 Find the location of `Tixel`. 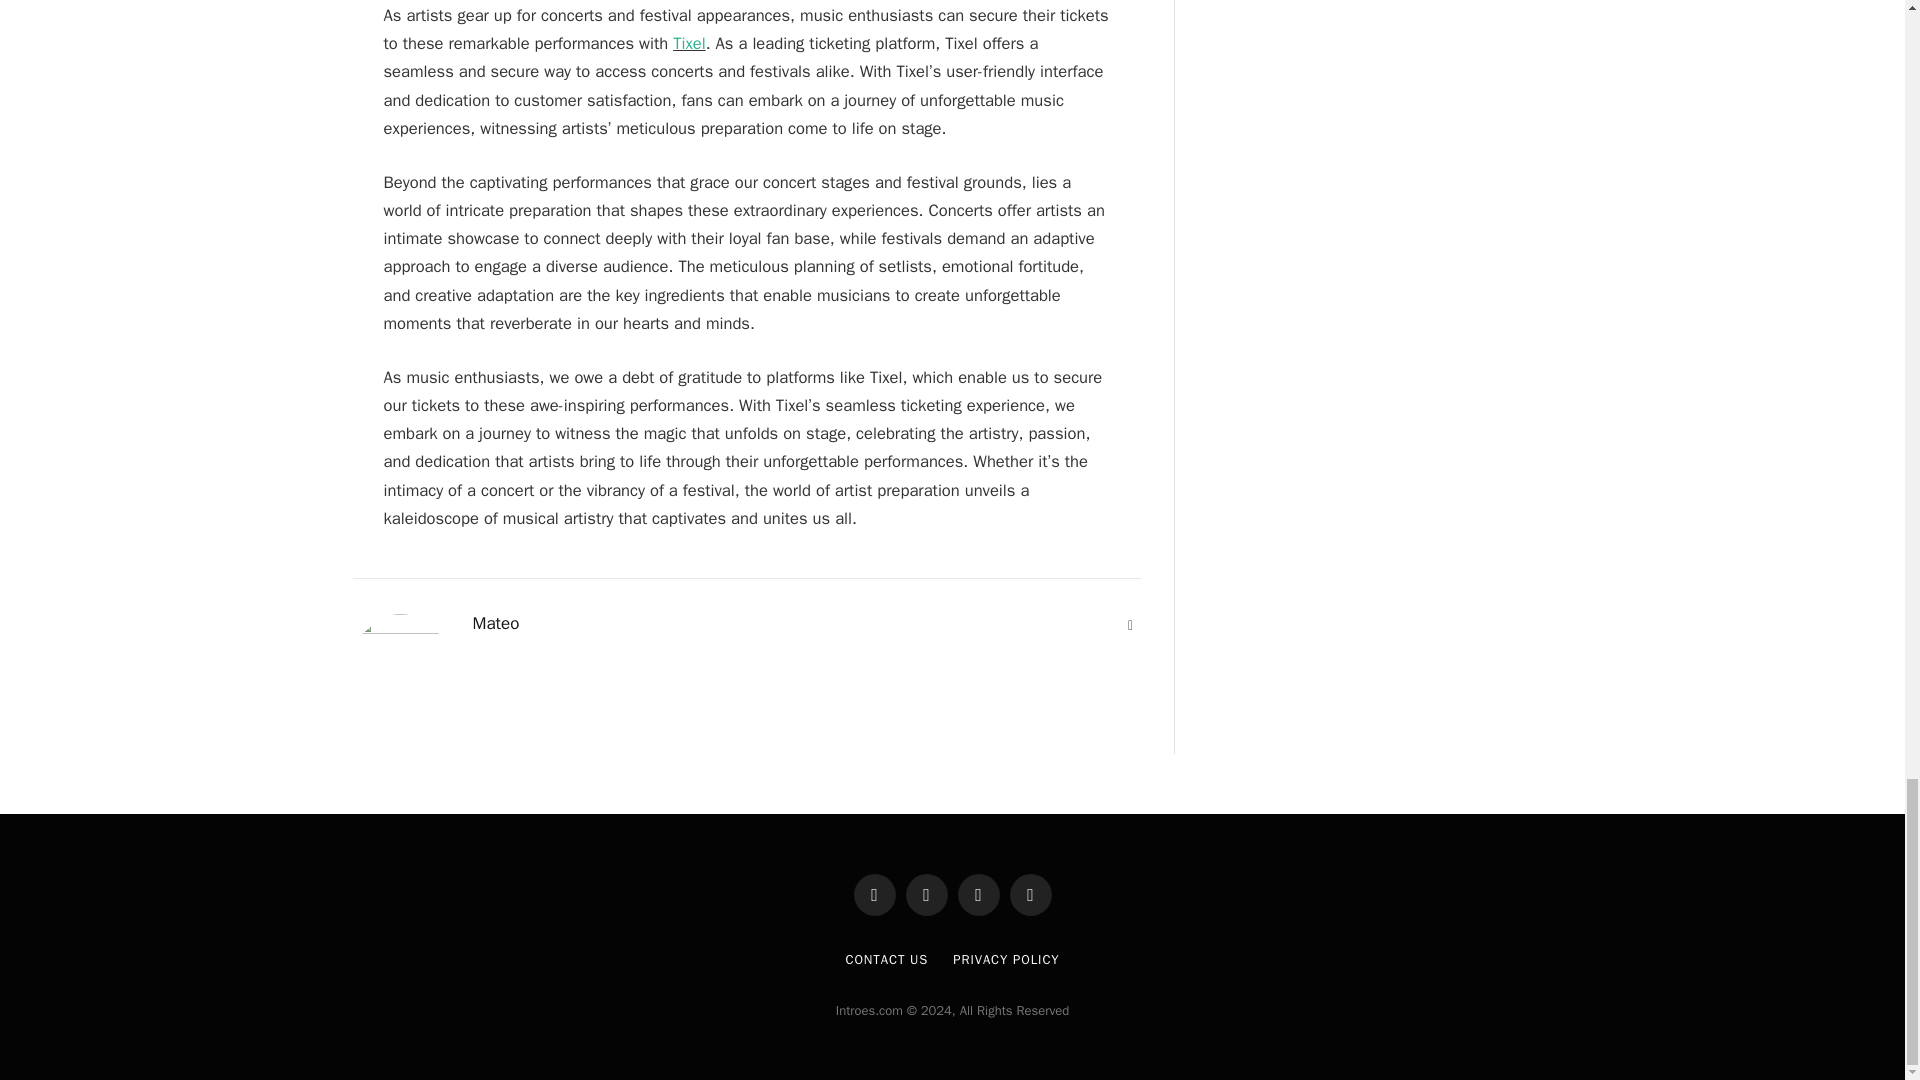

Tixel is located at coordinates (688, 44).